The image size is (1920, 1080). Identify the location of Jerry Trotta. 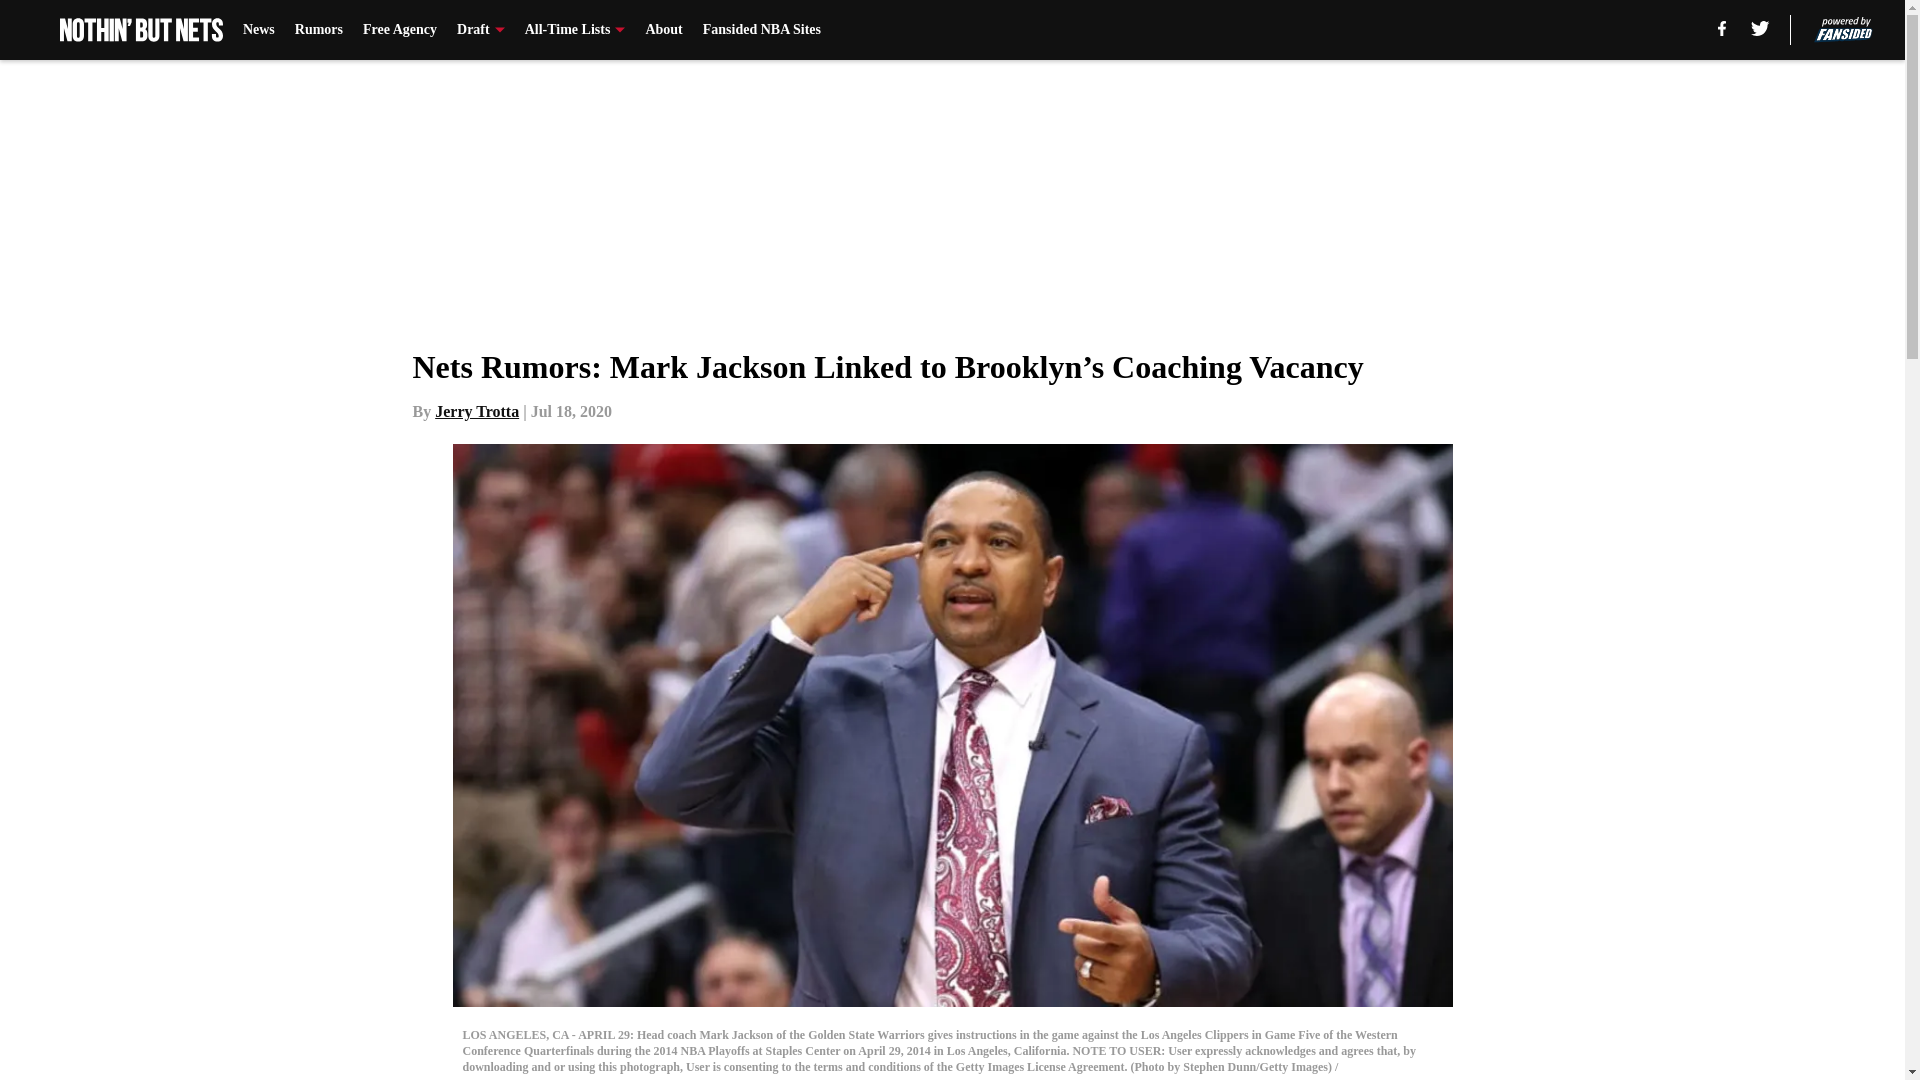
(476, 411).